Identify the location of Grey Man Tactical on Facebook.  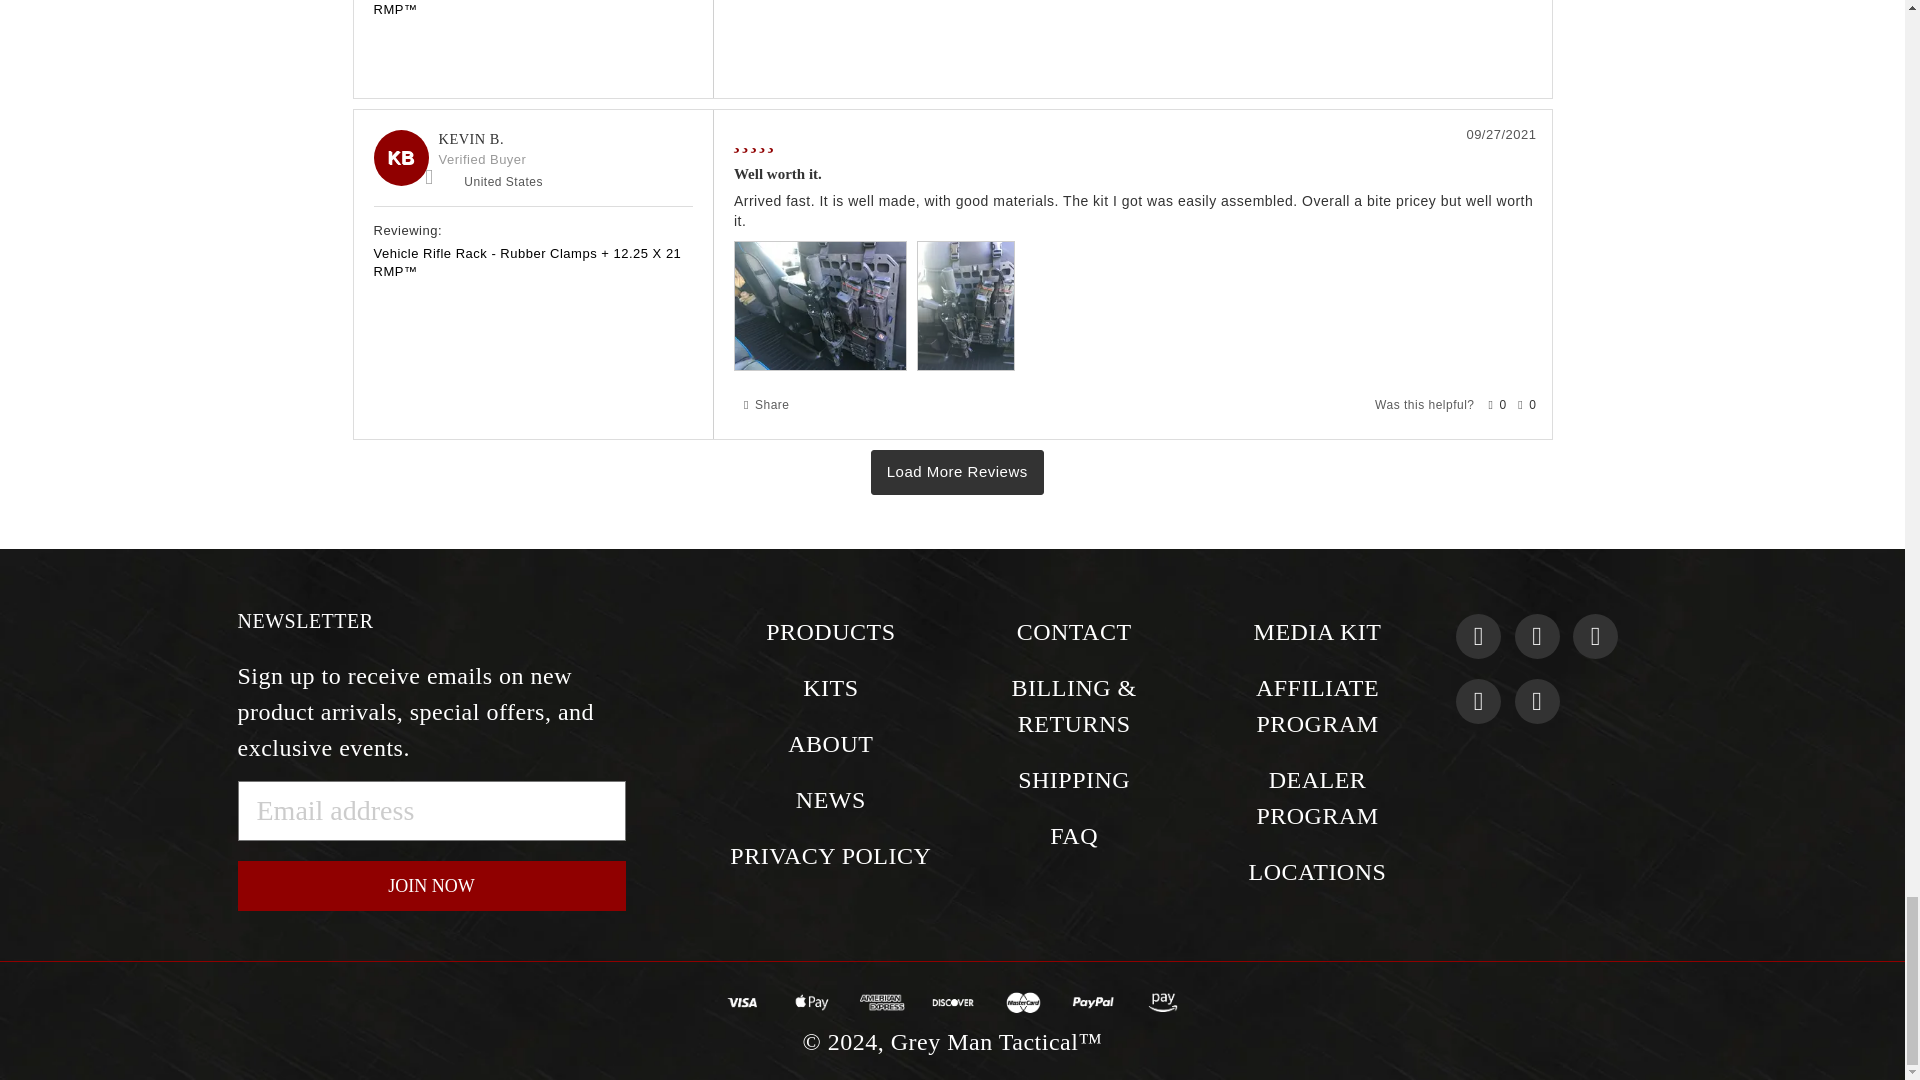
(1478, 636).